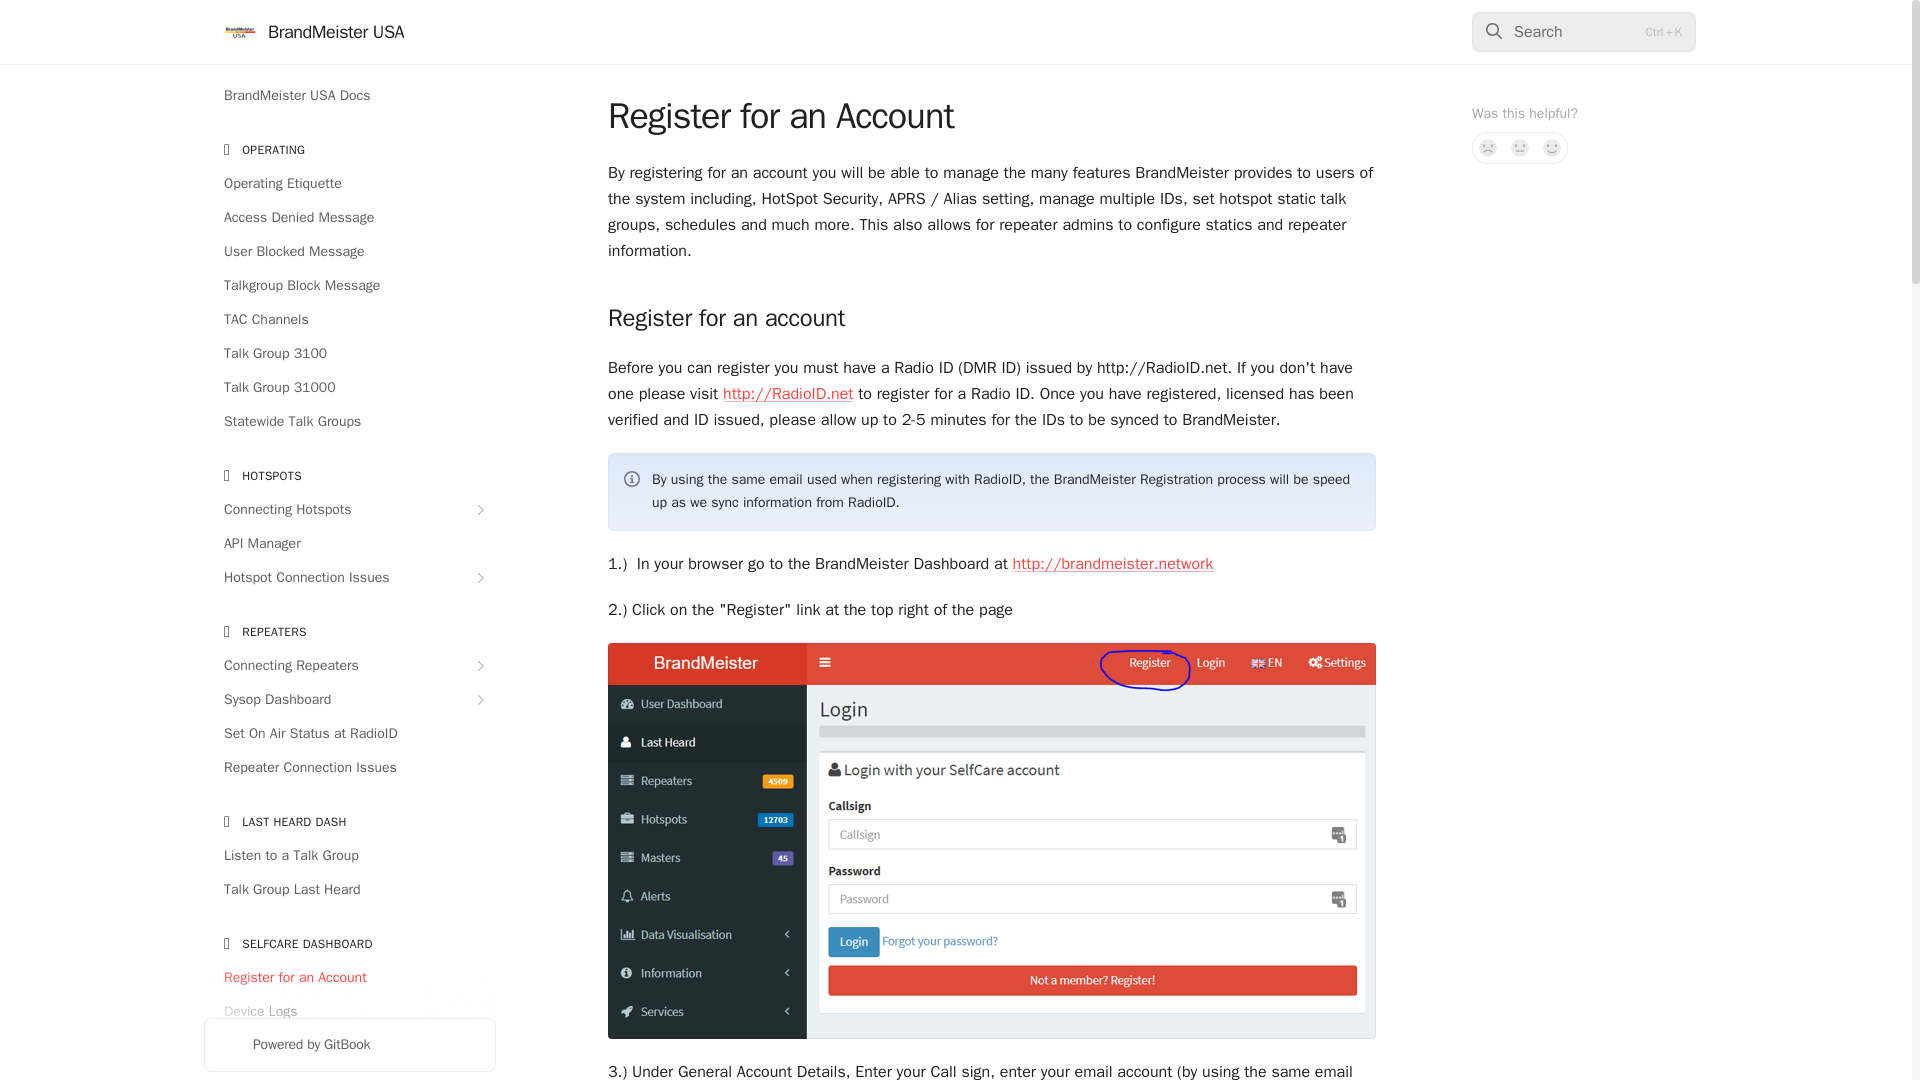 The width and height of the screenshot is (1920, 1080). What do you see at coordinates (349, 666) in the screenshot?
I see `Connecting Repeaters` at bounding box center [349, 666].